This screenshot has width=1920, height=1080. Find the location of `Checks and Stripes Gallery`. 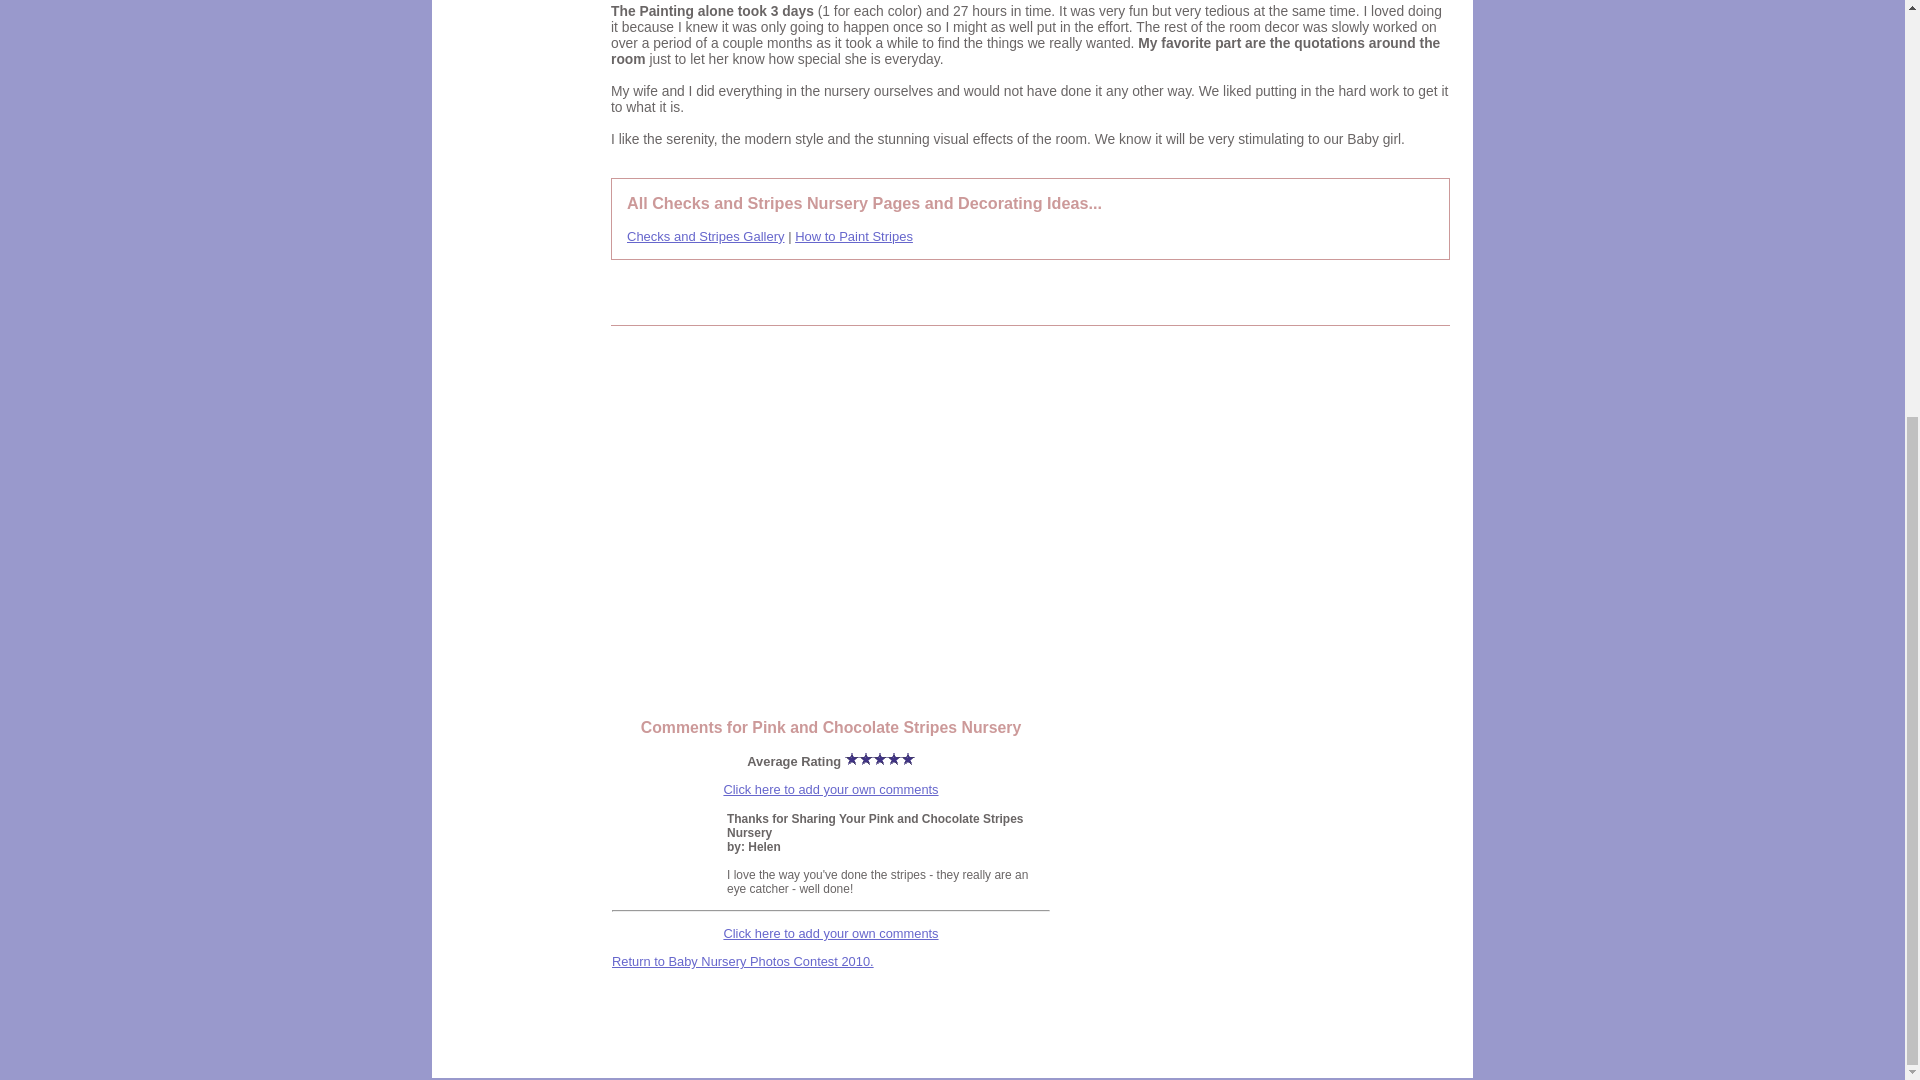

Checks and Stripes Gallery is located at coordinates (706, 236).